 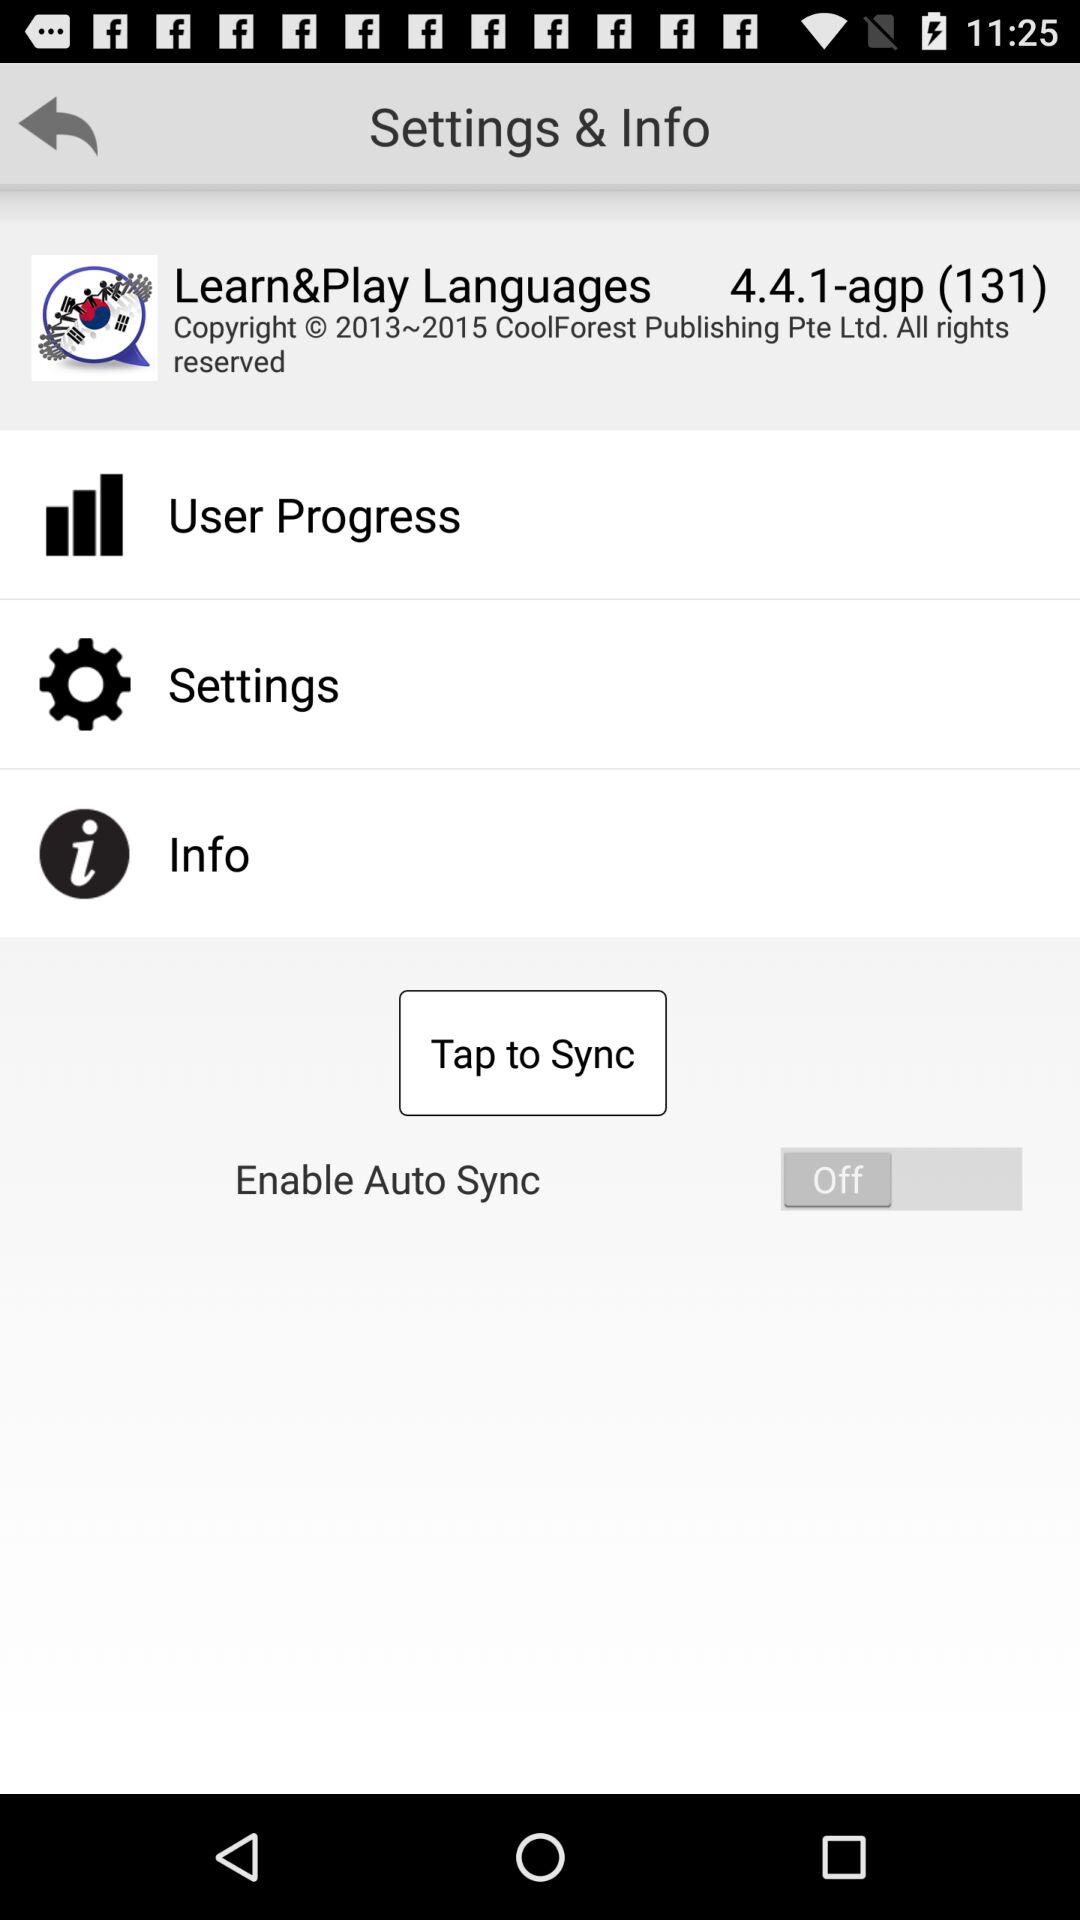 I want to click on jump until user progress app, so click(x=314, y=514).